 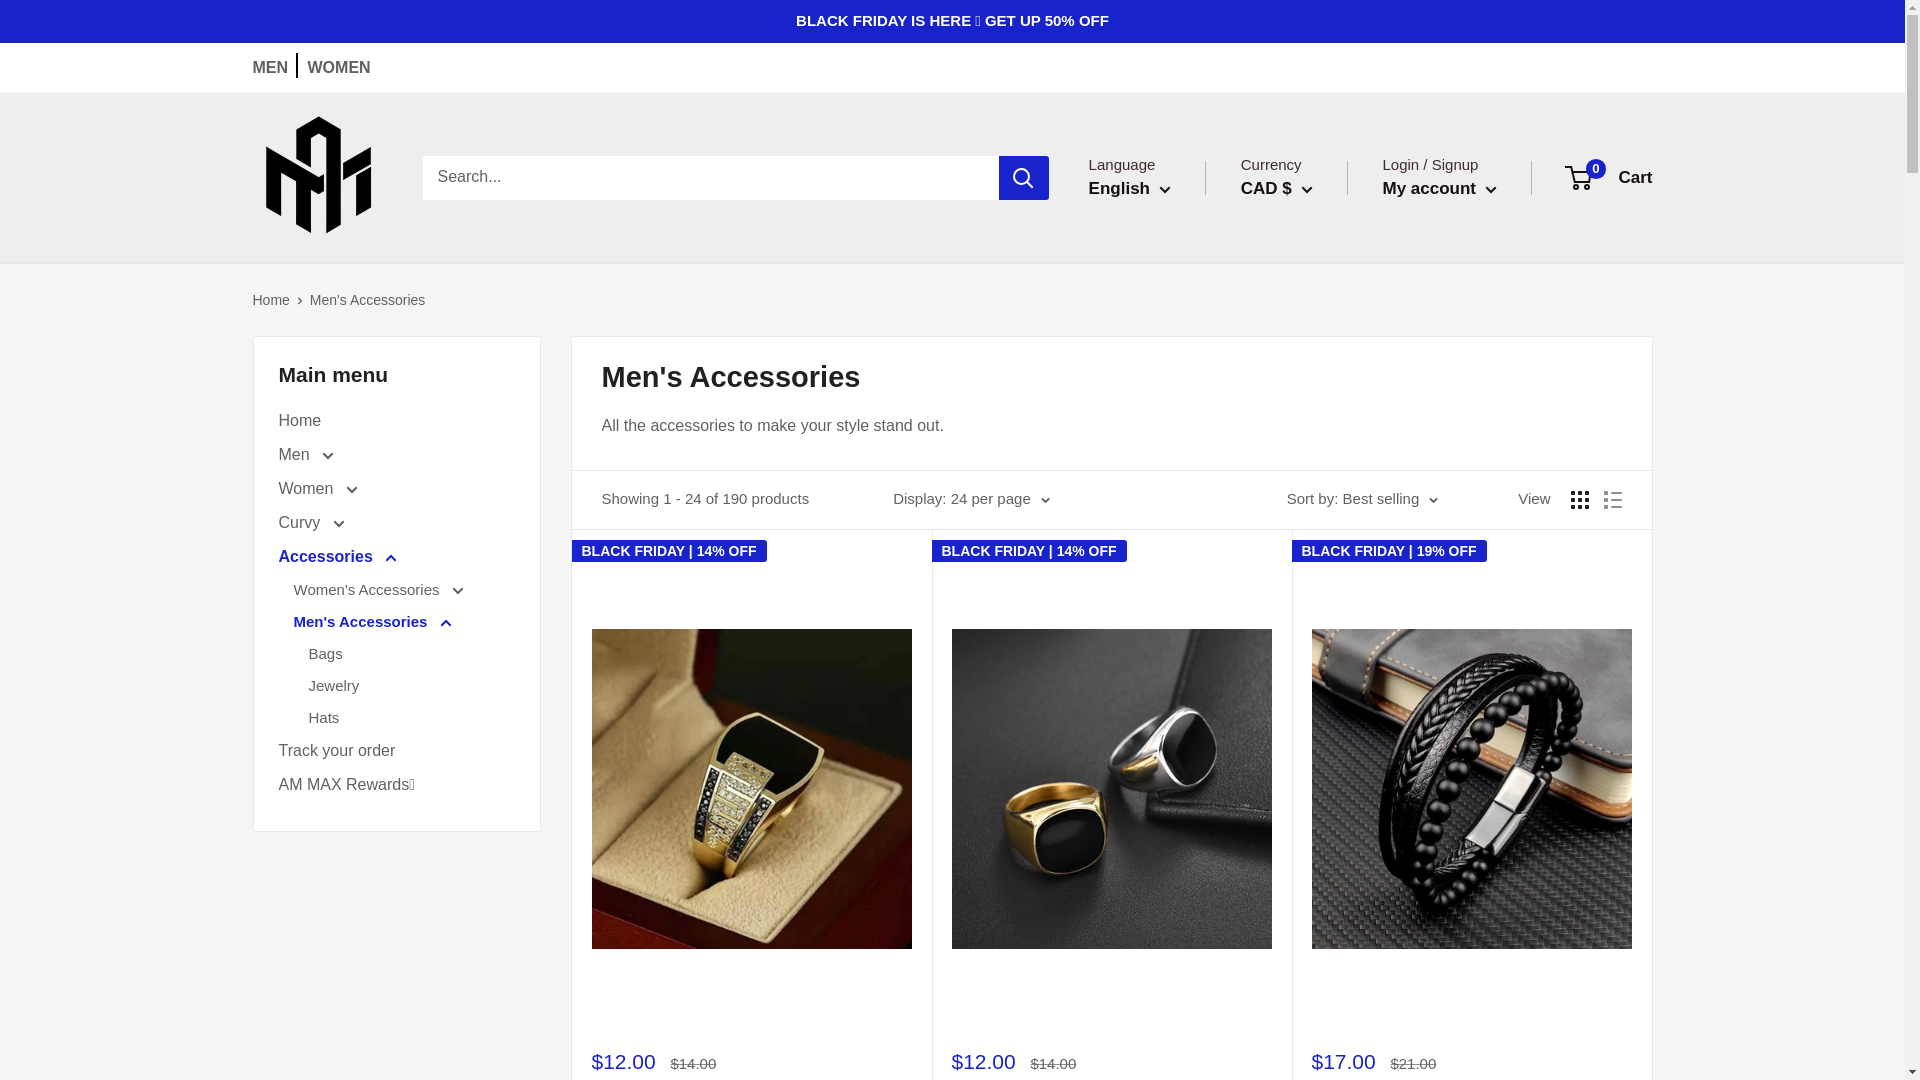 I want to click on Sort by: Best selling, so click(x=1363, y=499).